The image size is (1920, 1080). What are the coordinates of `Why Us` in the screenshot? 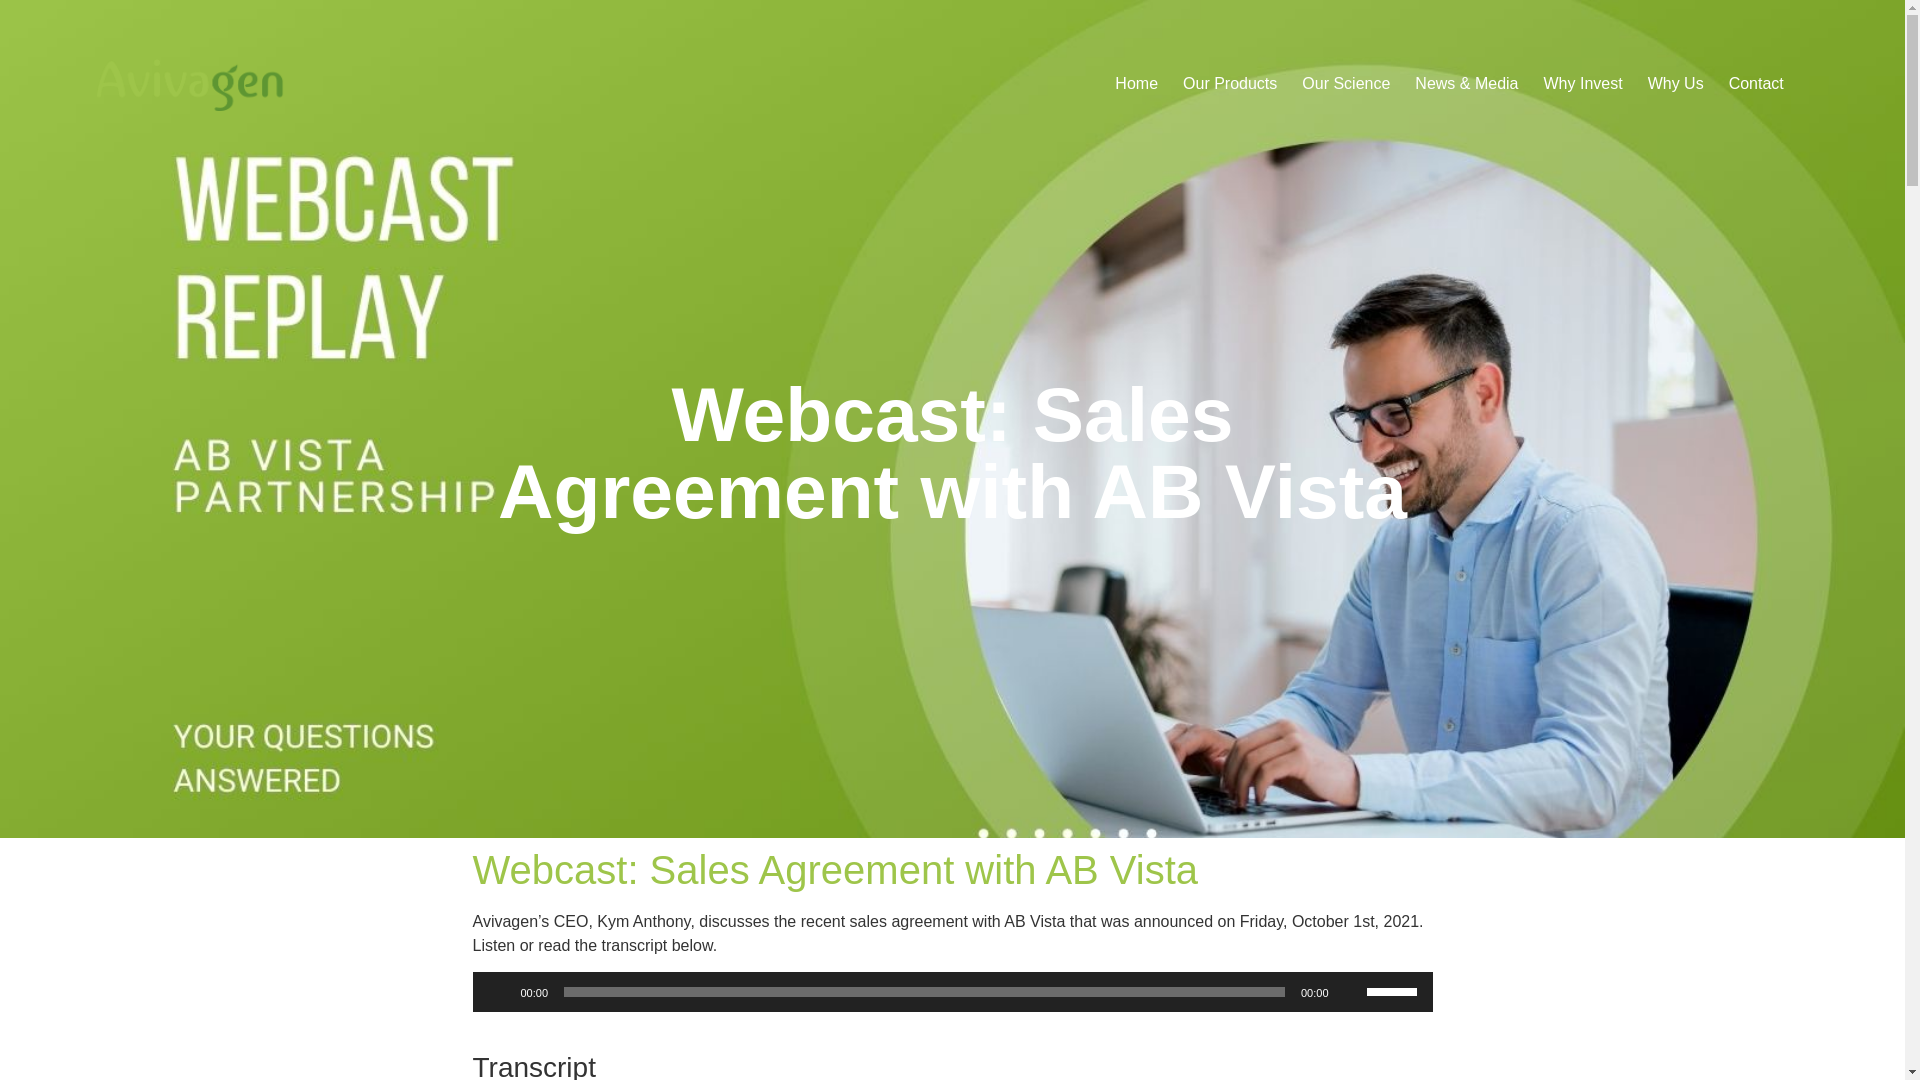 It's located at (1676, 83).